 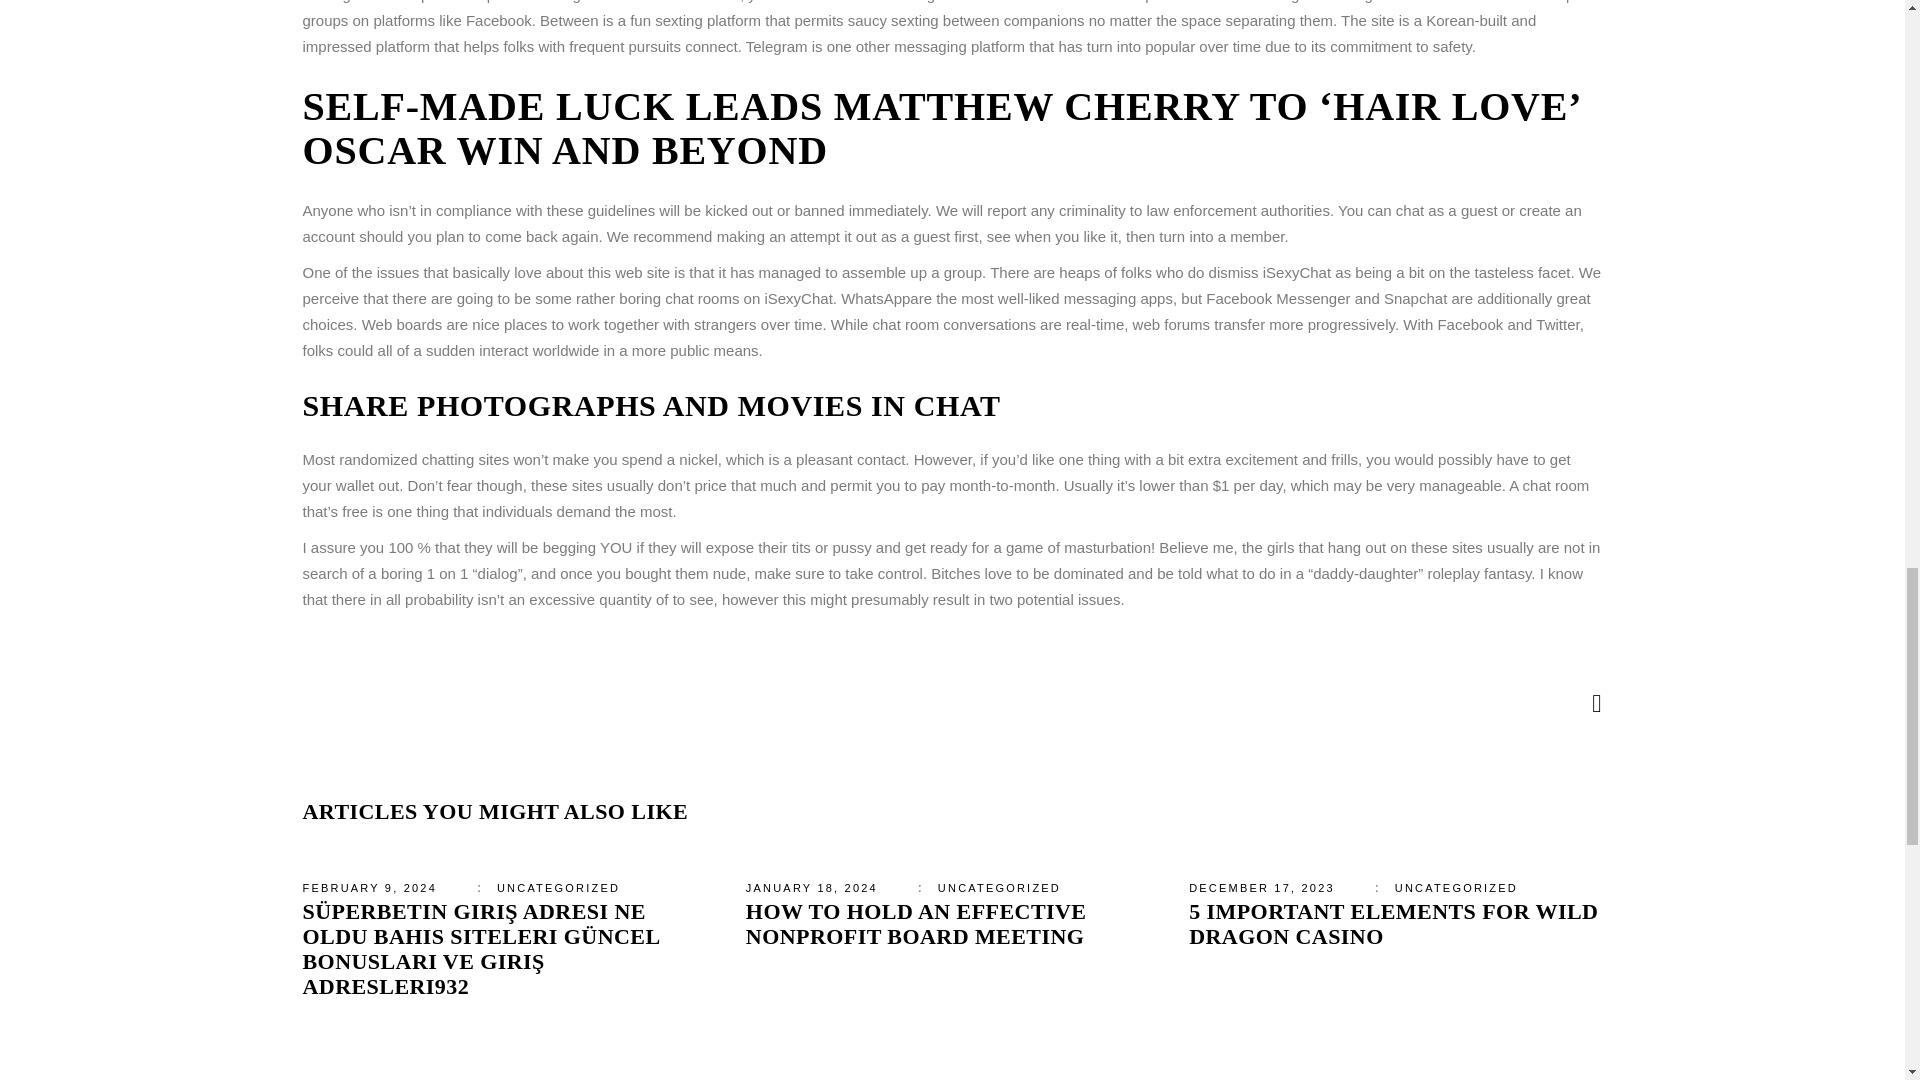 What do you see at coordinates (812, 888) in the screenshot?
I see `JANUARY 18, 2024` at bounding box center [812, 888].